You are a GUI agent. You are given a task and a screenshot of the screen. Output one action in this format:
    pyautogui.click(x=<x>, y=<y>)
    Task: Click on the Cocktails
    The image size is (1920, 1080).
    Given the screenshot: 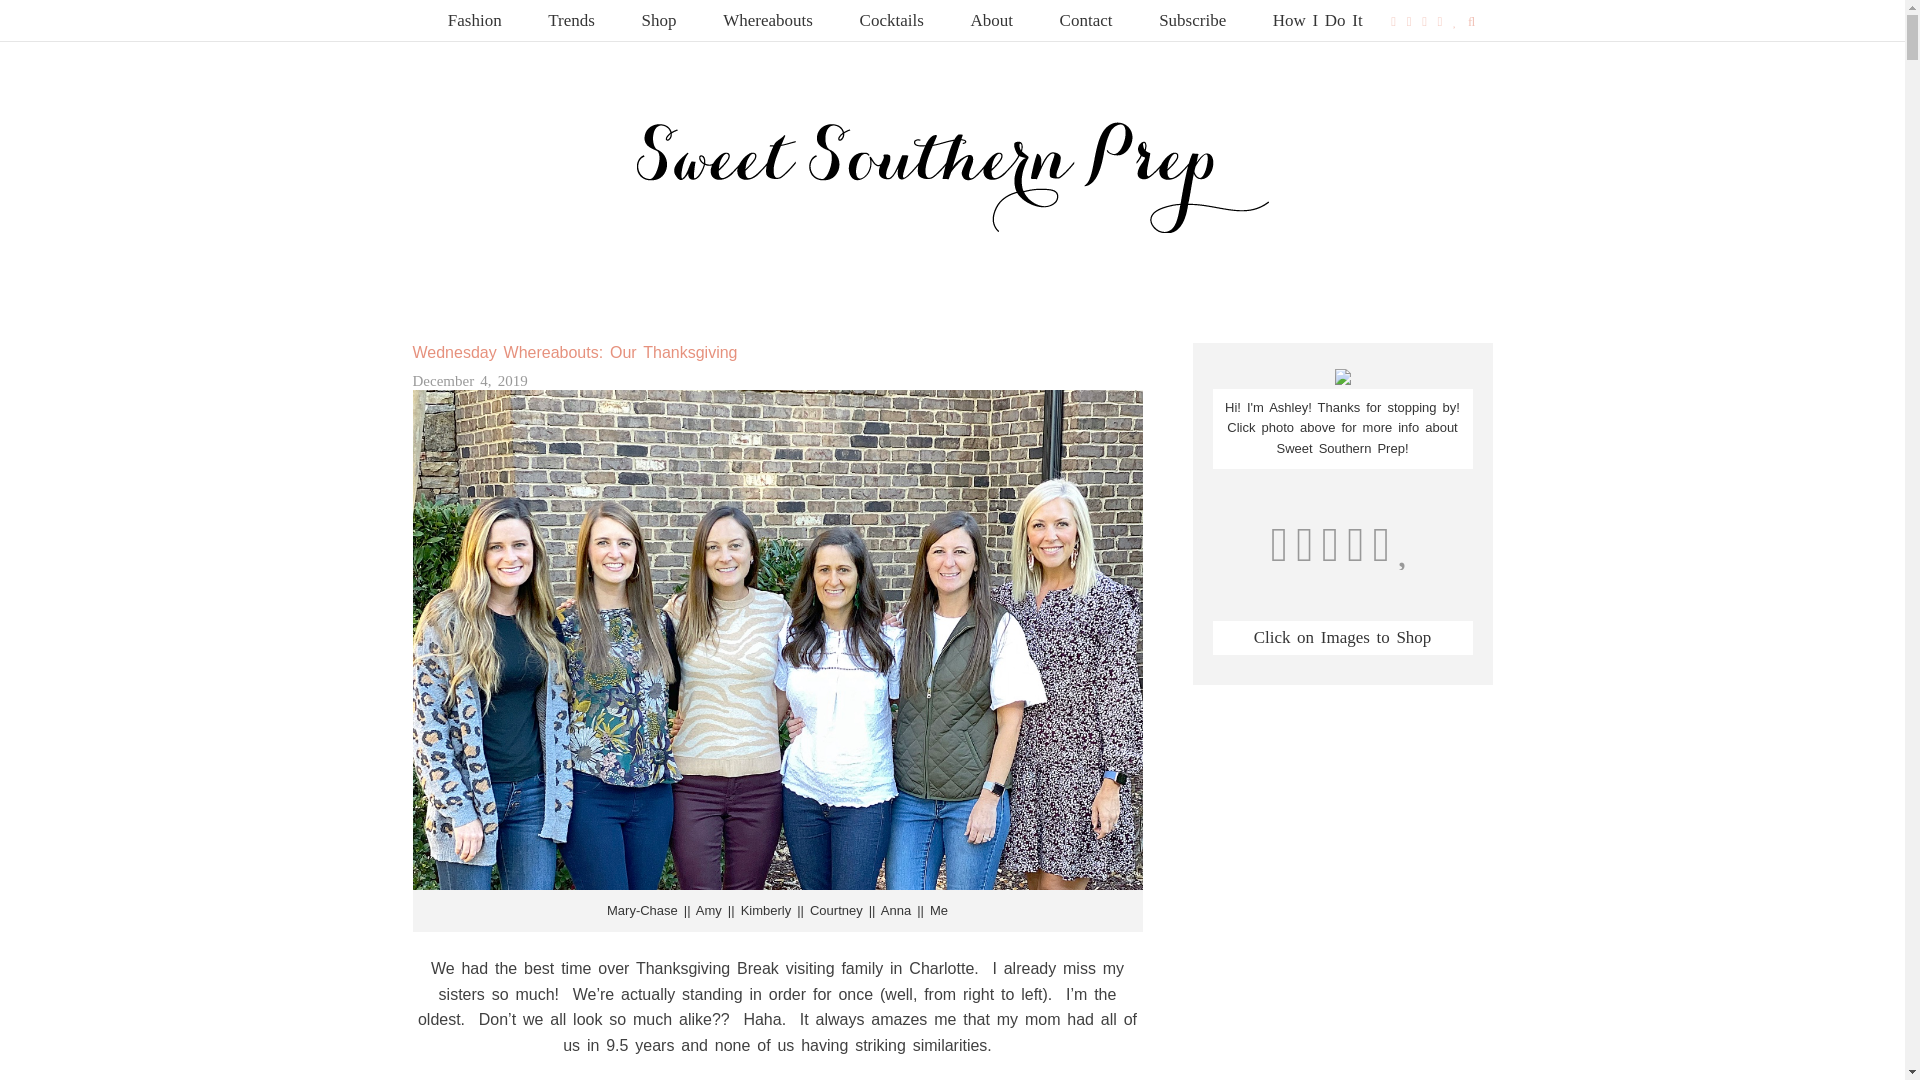 What is the action you would take?
    pyautogui.click(x=892, y=20)
    